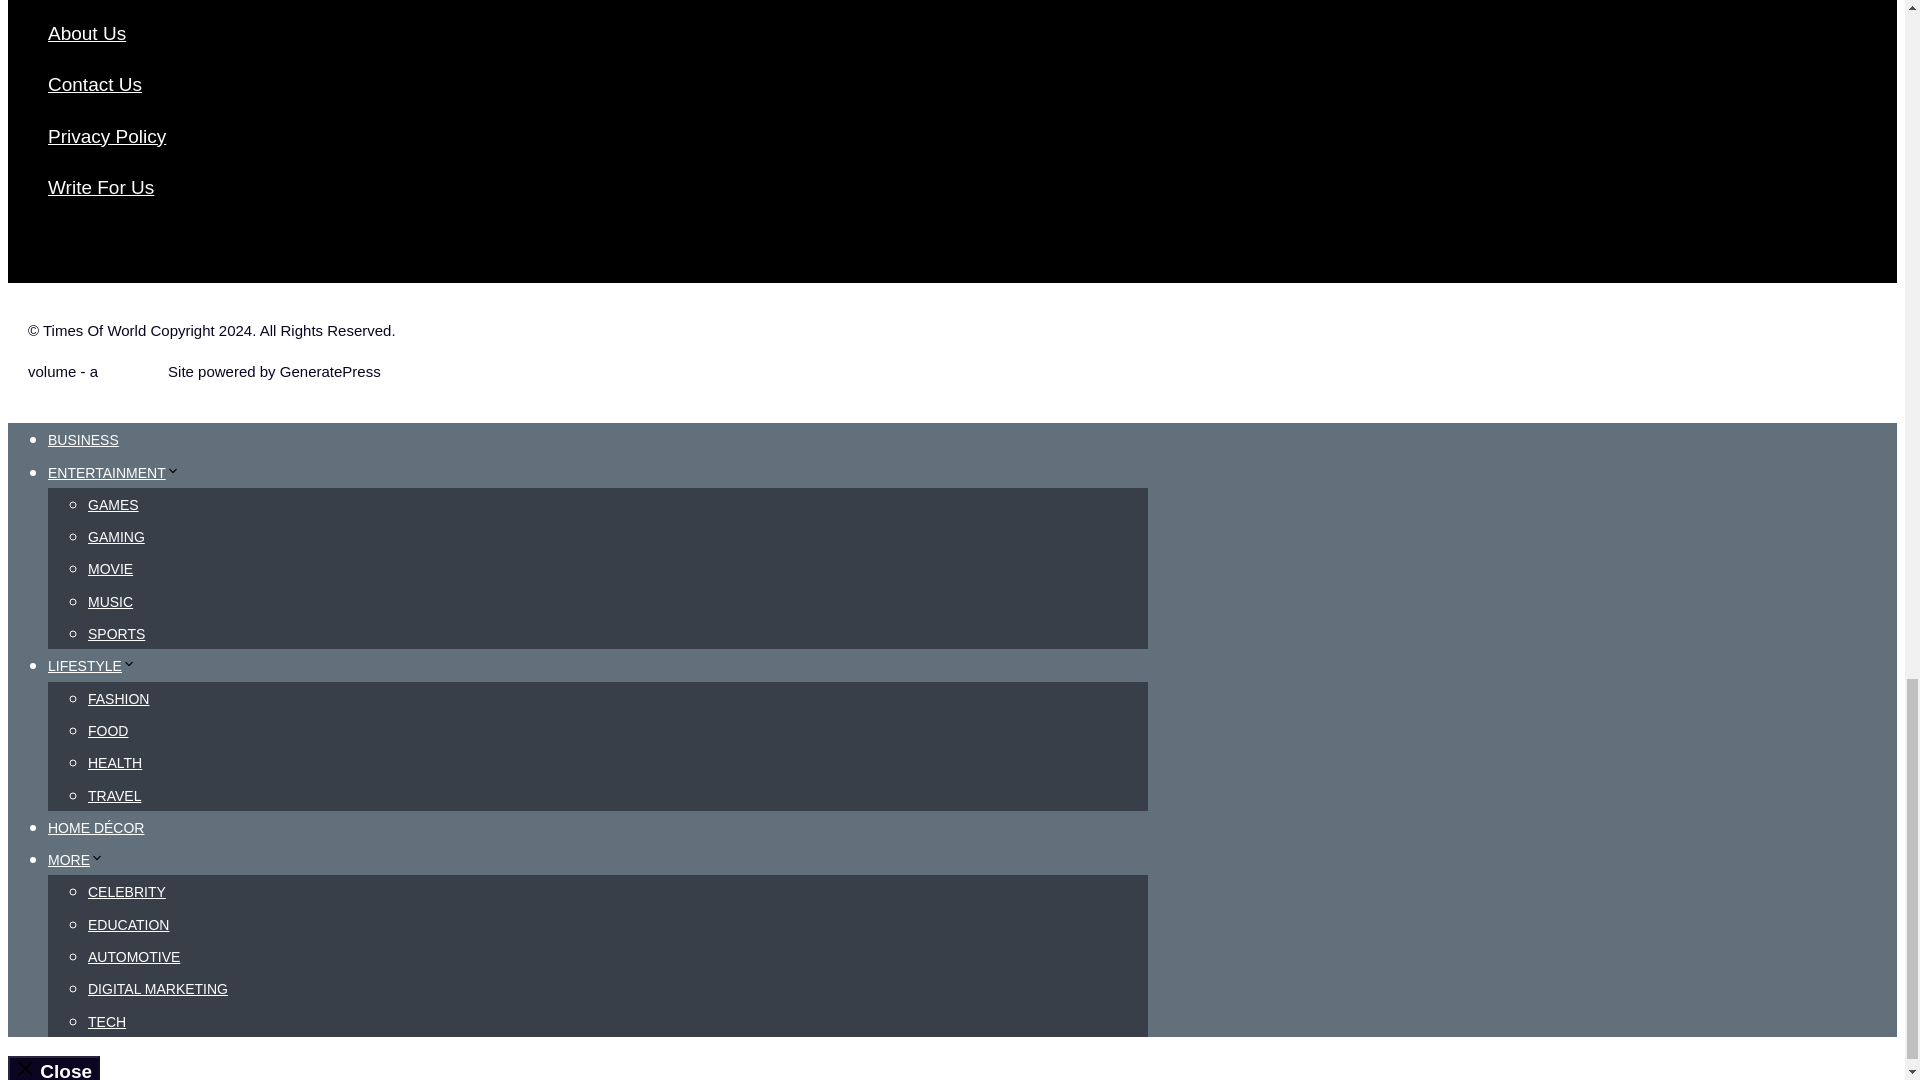  Describe the element at coordinates (106, 136) in the screenshot. I see `Privacy Policy` at that location.